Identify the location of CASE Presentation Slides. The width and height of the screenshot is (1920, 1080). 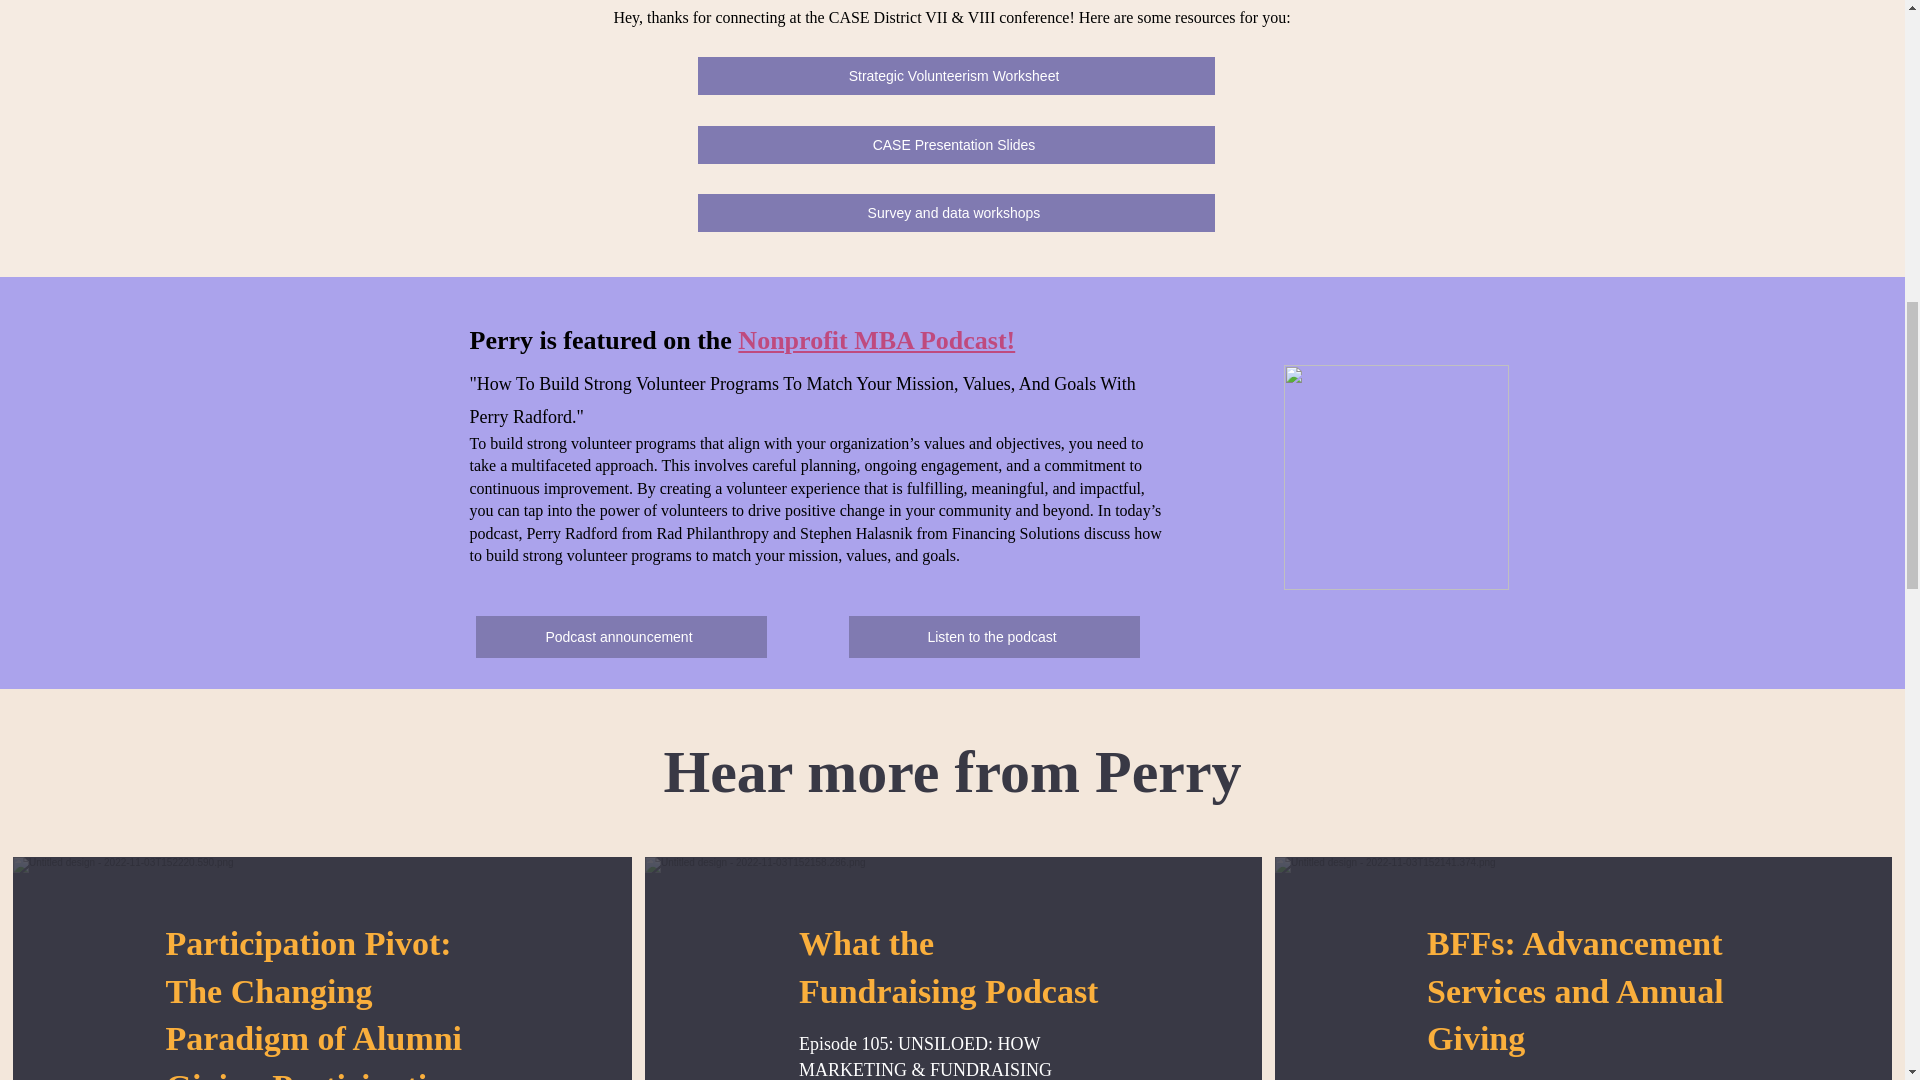
(956, 145).